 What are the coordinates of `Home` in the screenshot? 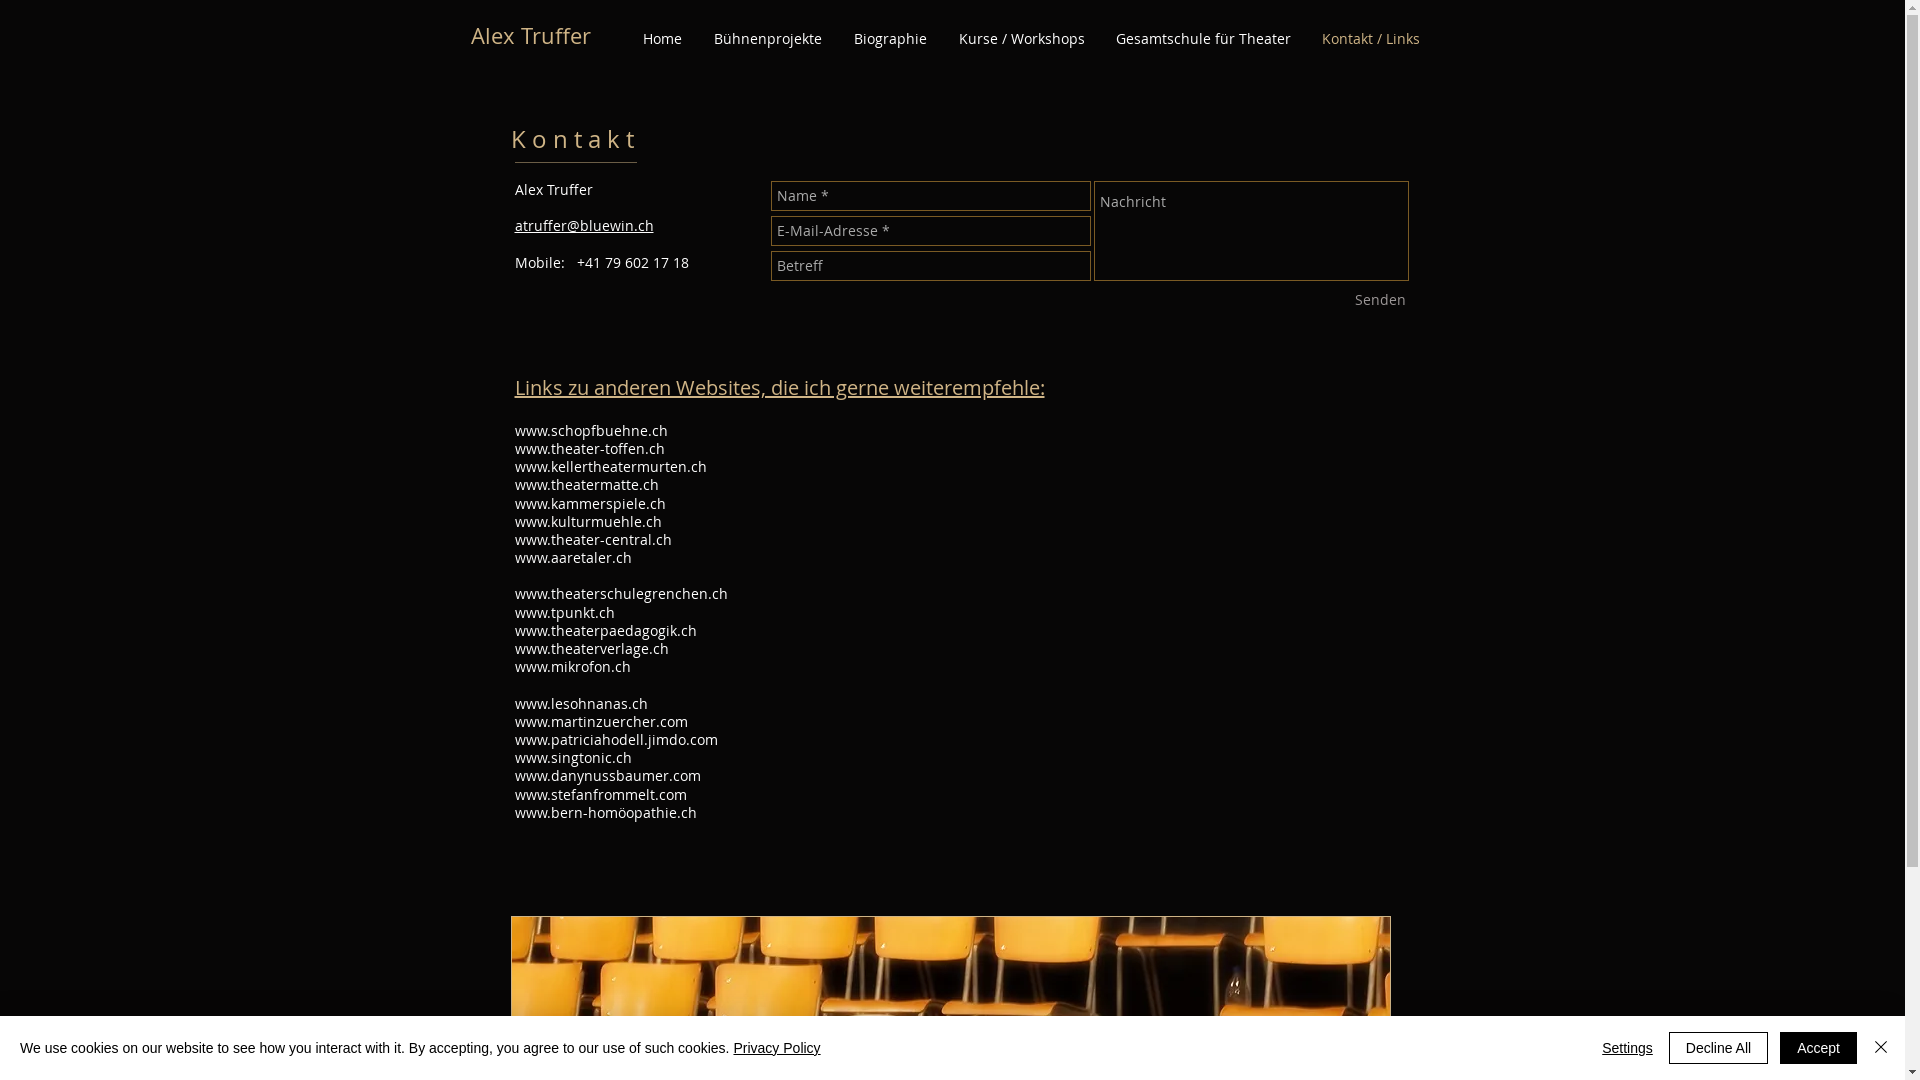 It's located at (662, 38).